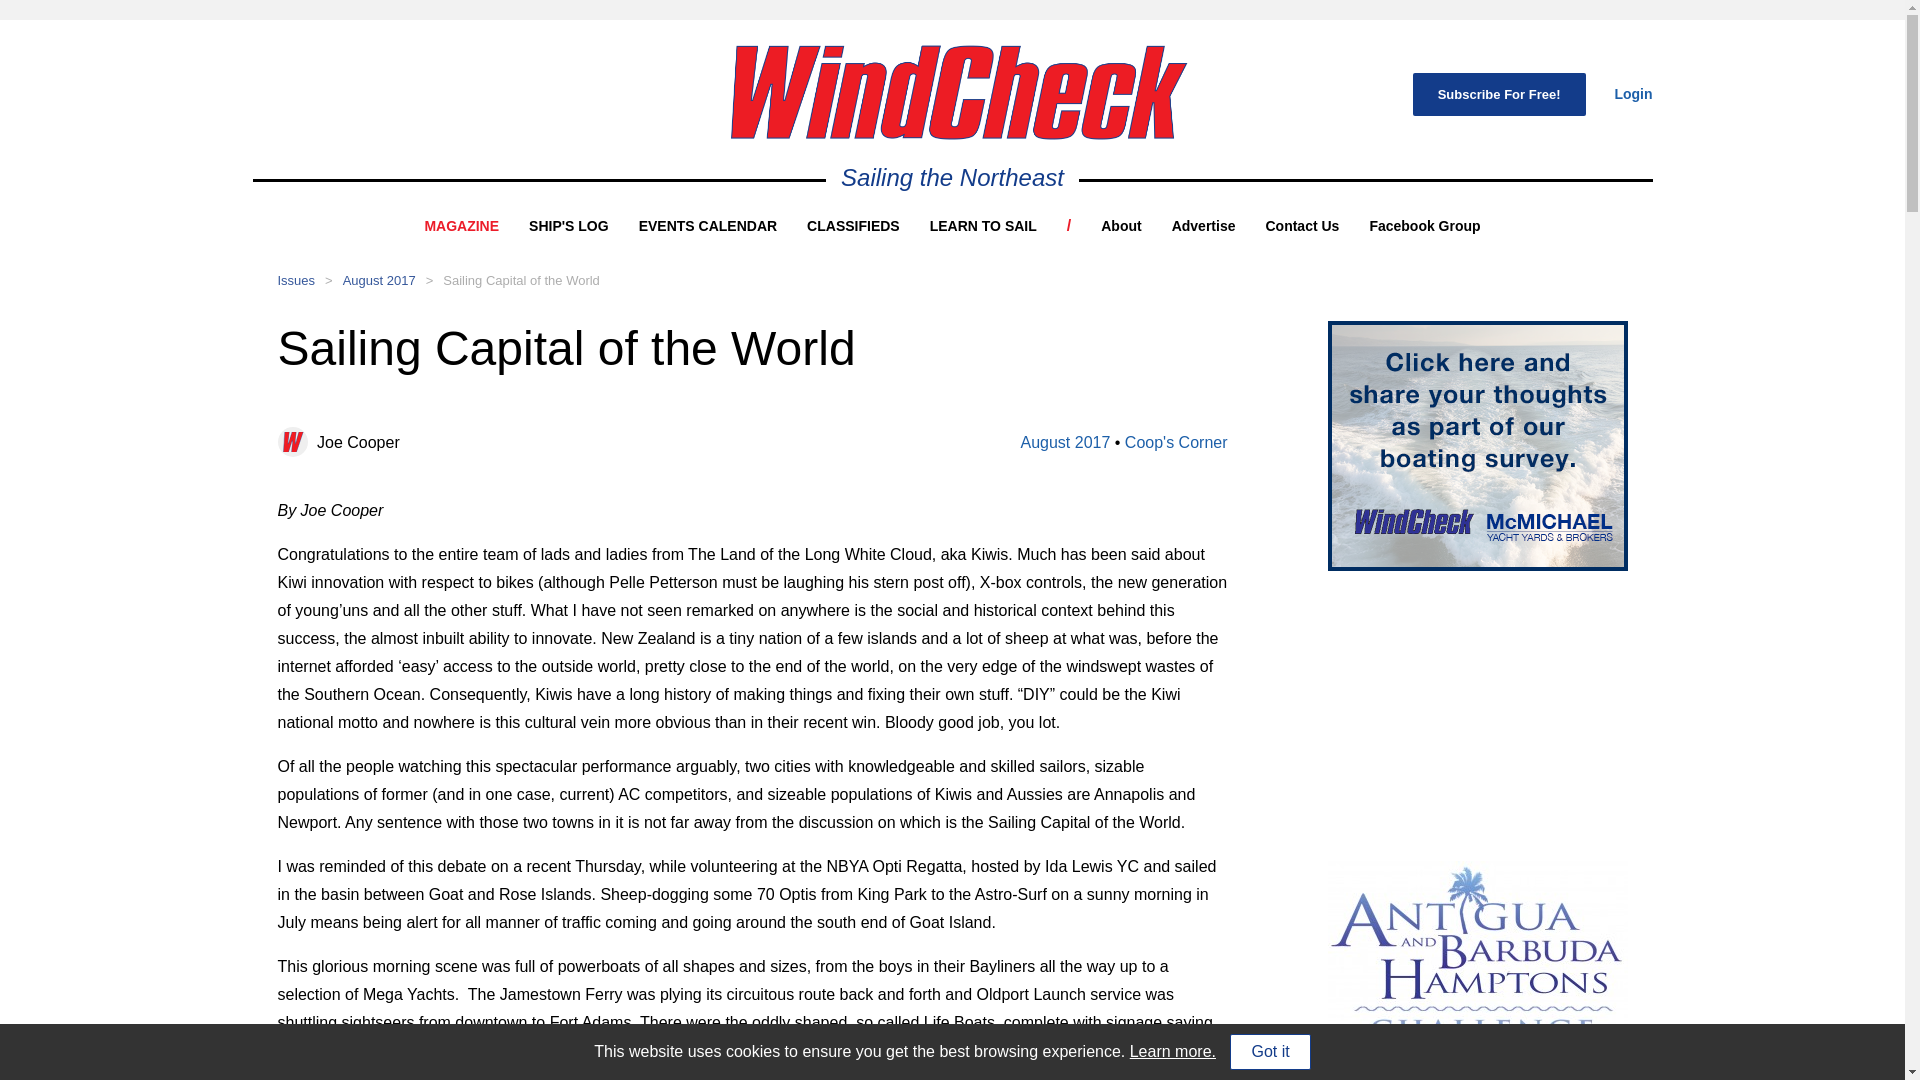  I want to click on August 2017, so click(1064, 442).